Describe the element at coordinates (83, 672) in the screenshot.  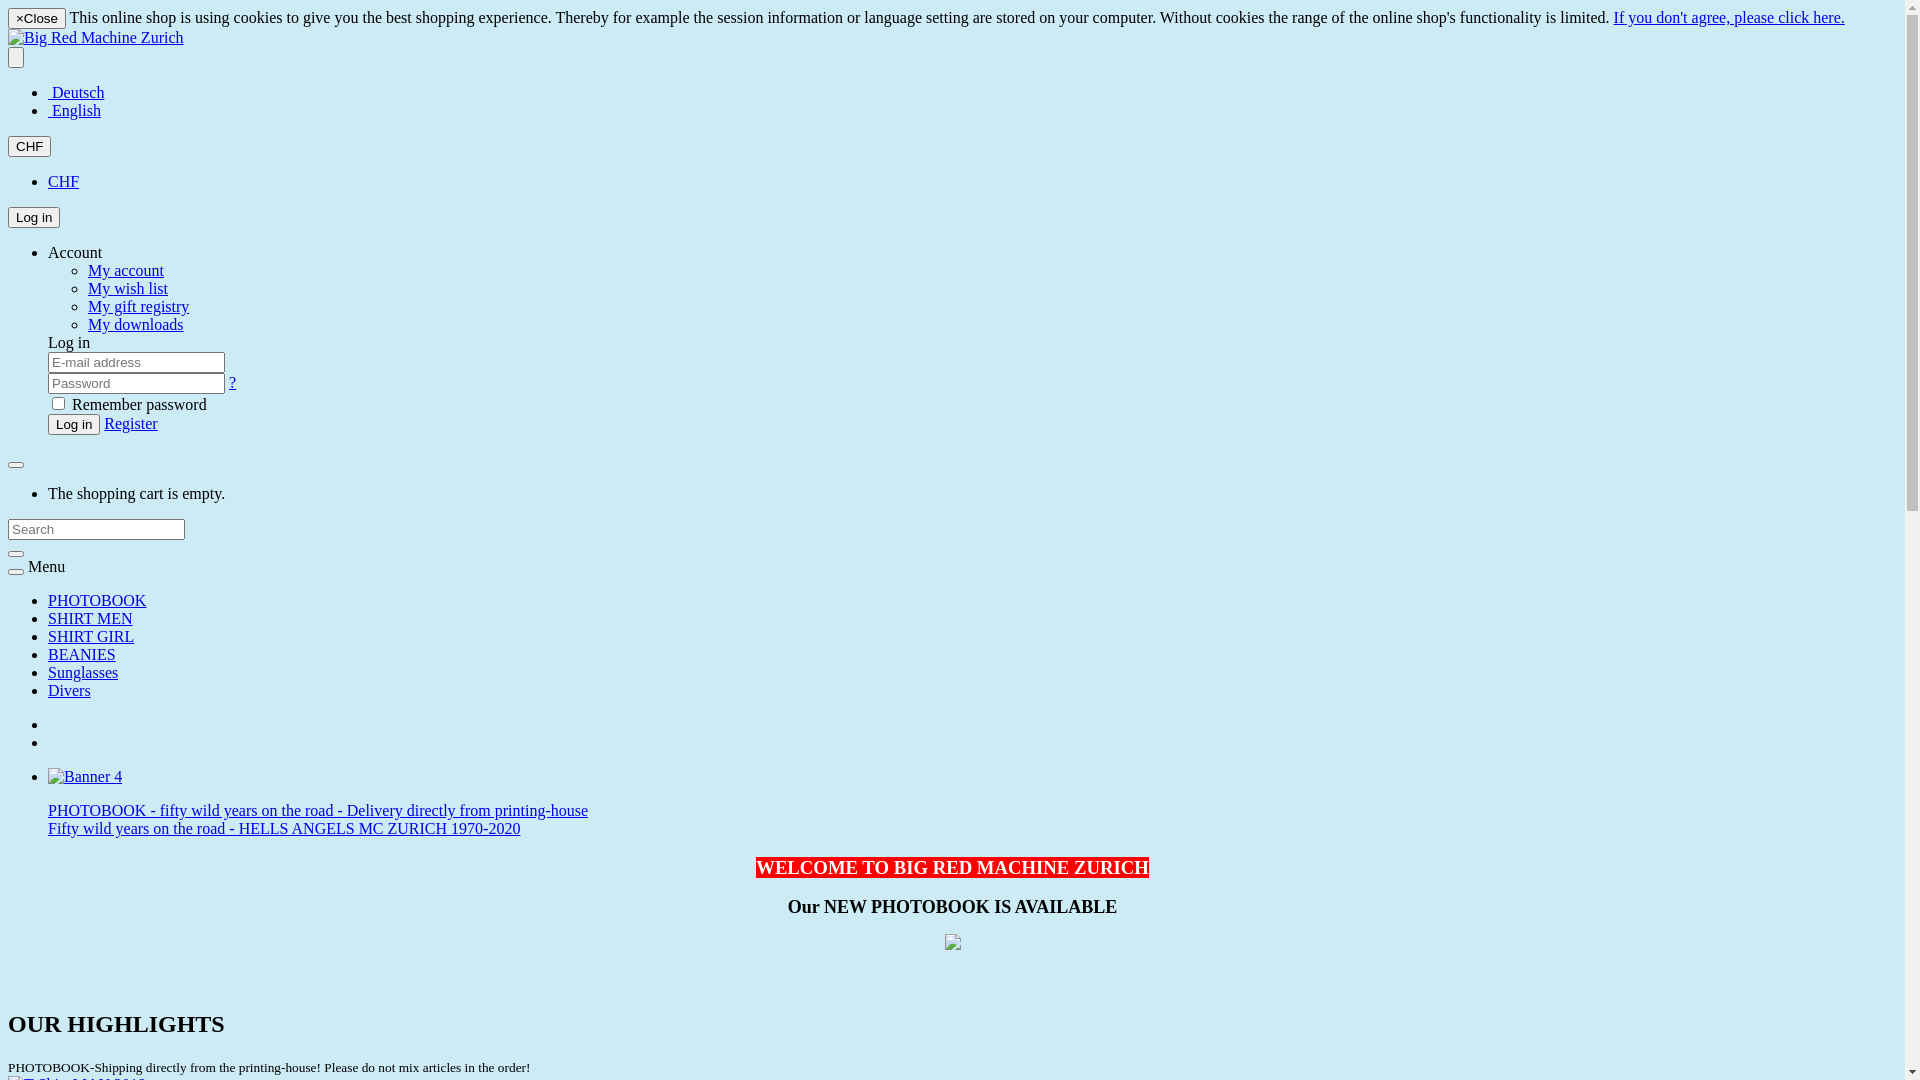
I see `Sunglasses` at that location.